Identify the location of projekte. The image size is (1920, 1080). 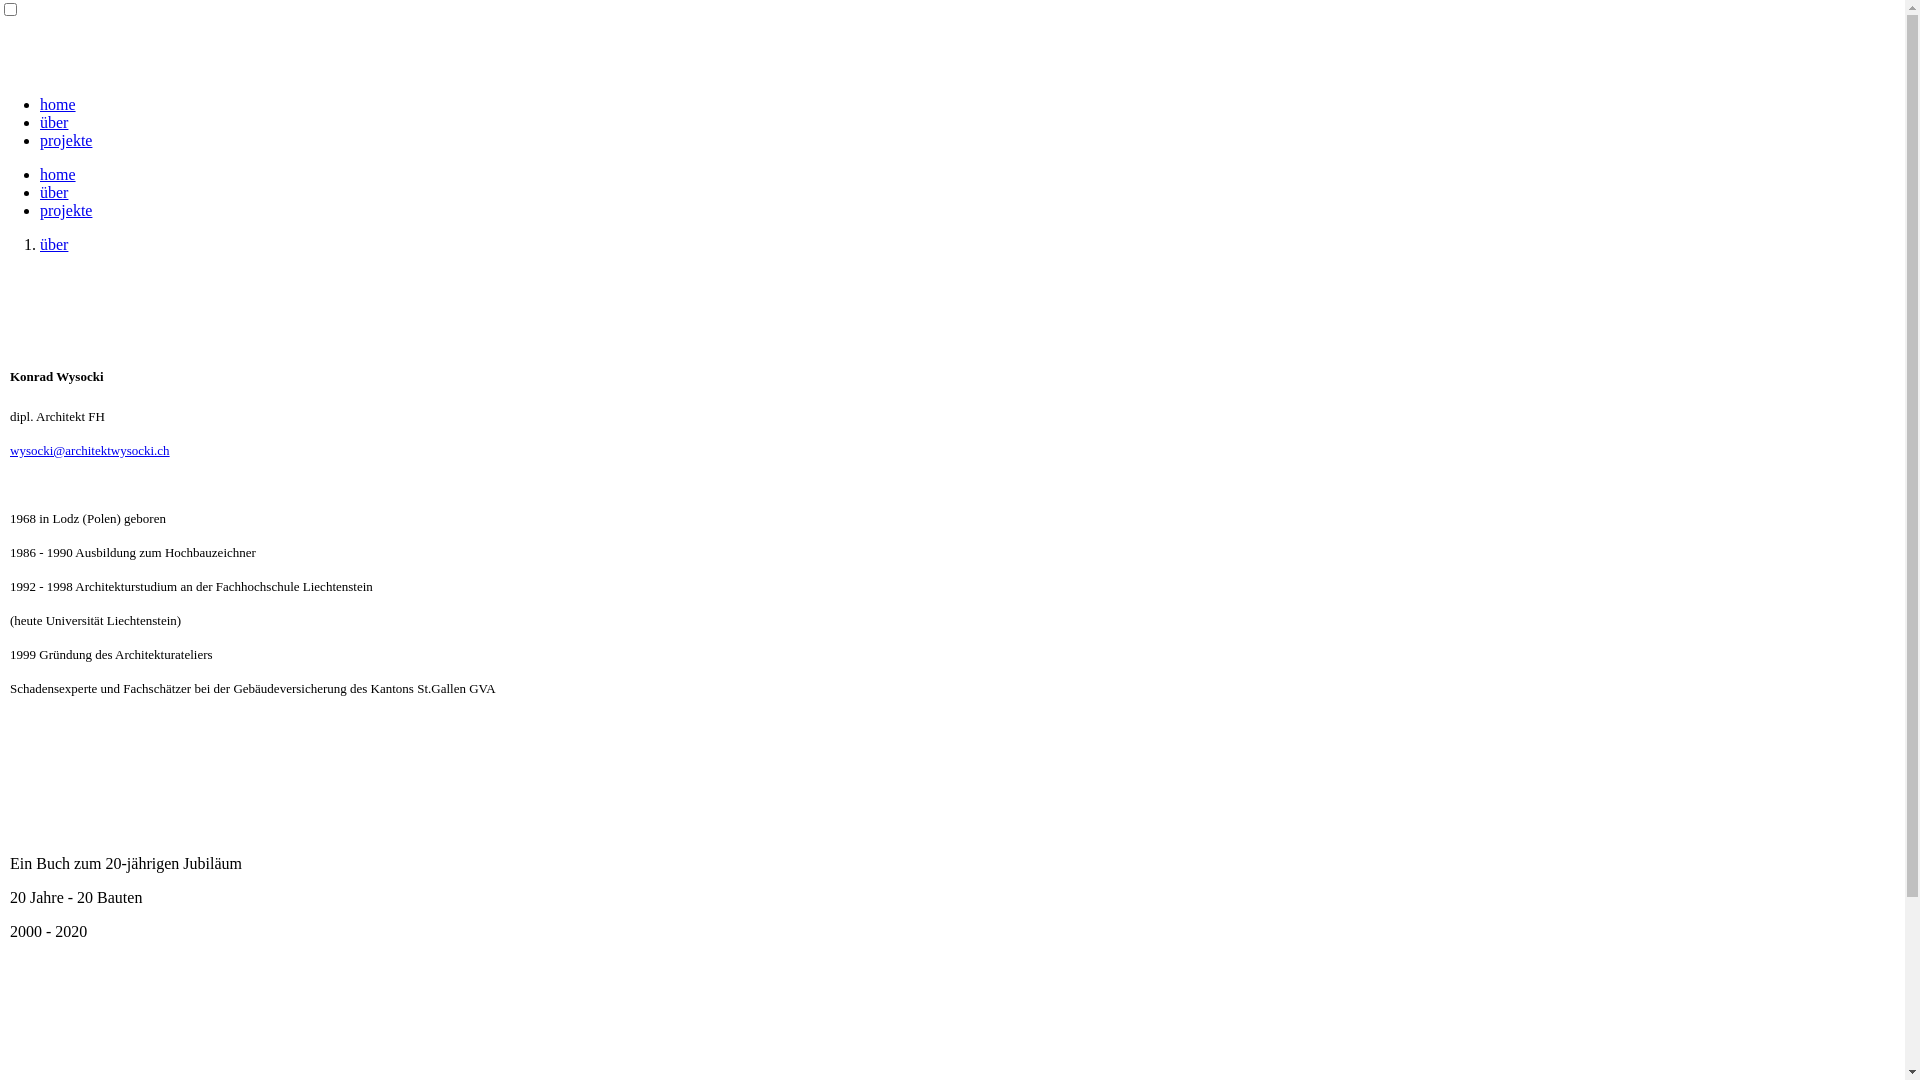
(66, 210).